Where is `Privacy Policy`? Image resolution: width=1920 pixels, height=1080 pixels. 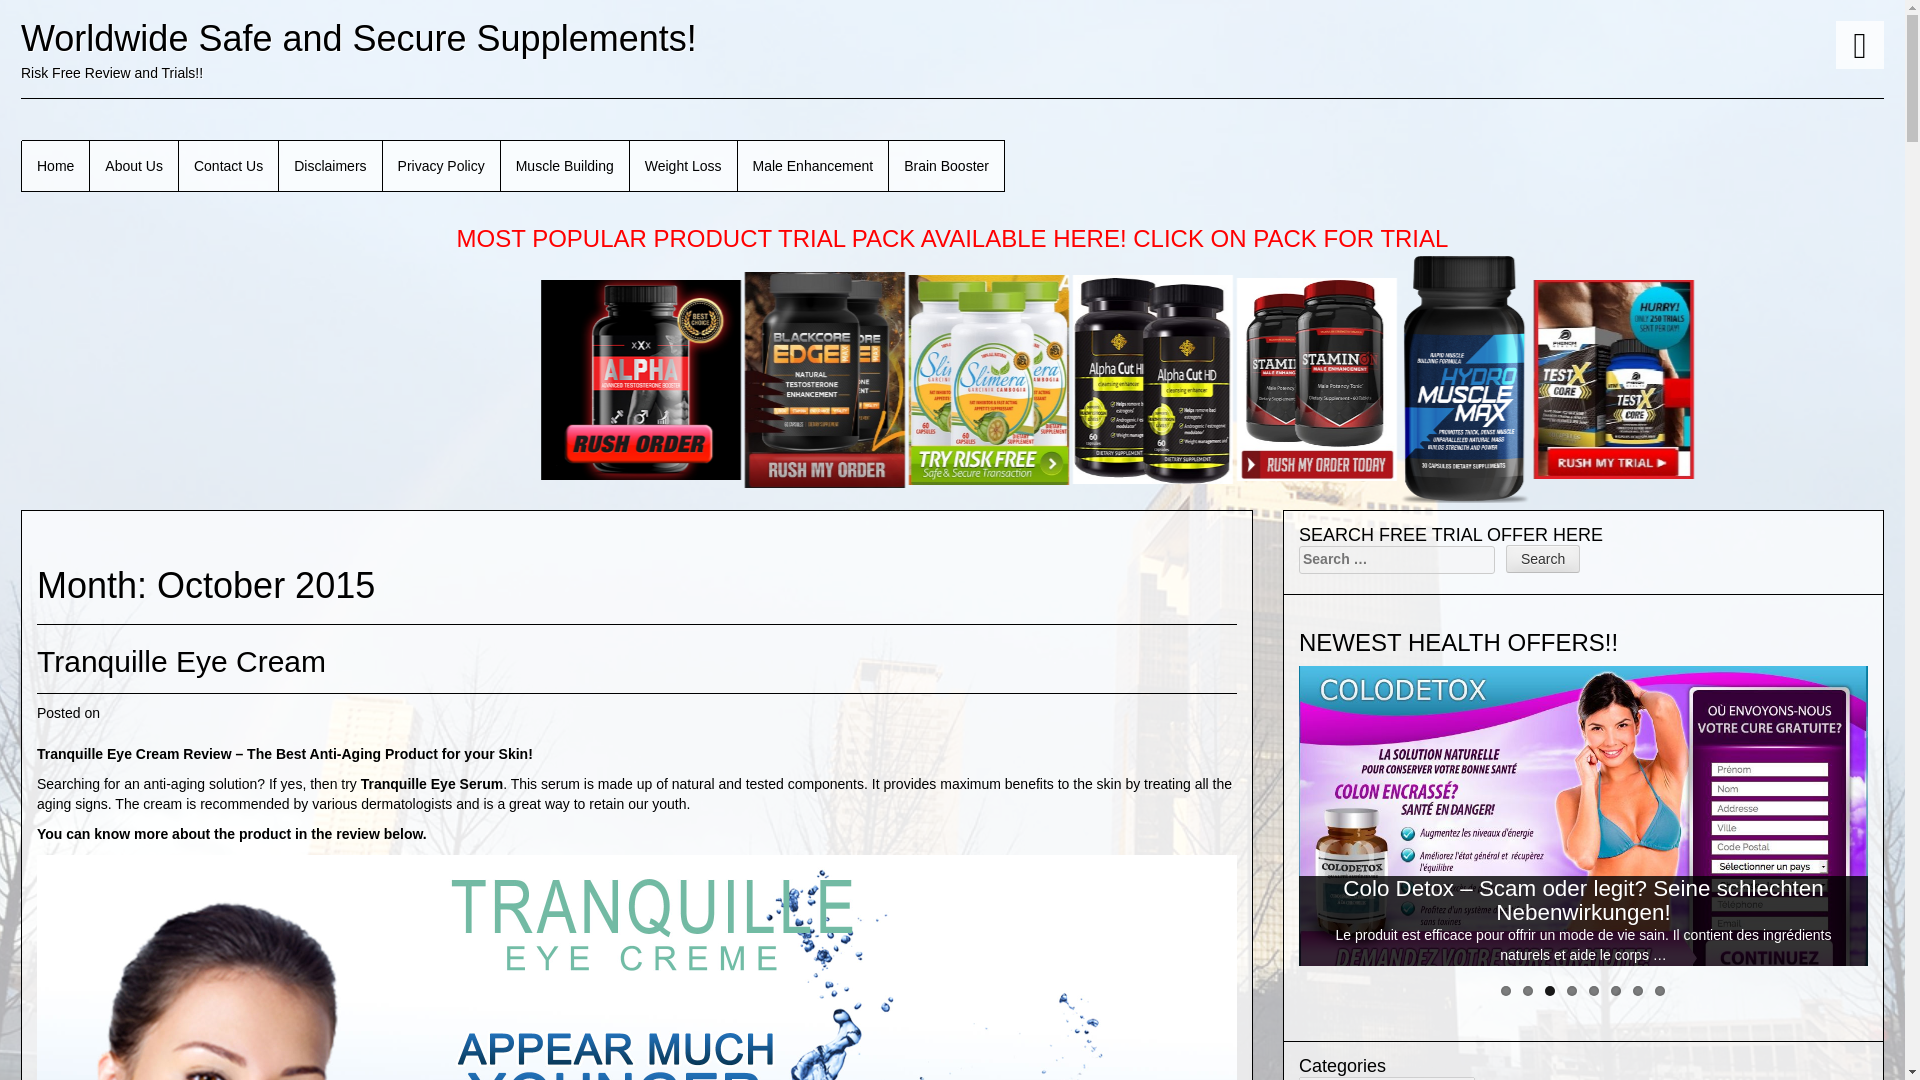 Privacy Policy is located at coordinates (442, 166).